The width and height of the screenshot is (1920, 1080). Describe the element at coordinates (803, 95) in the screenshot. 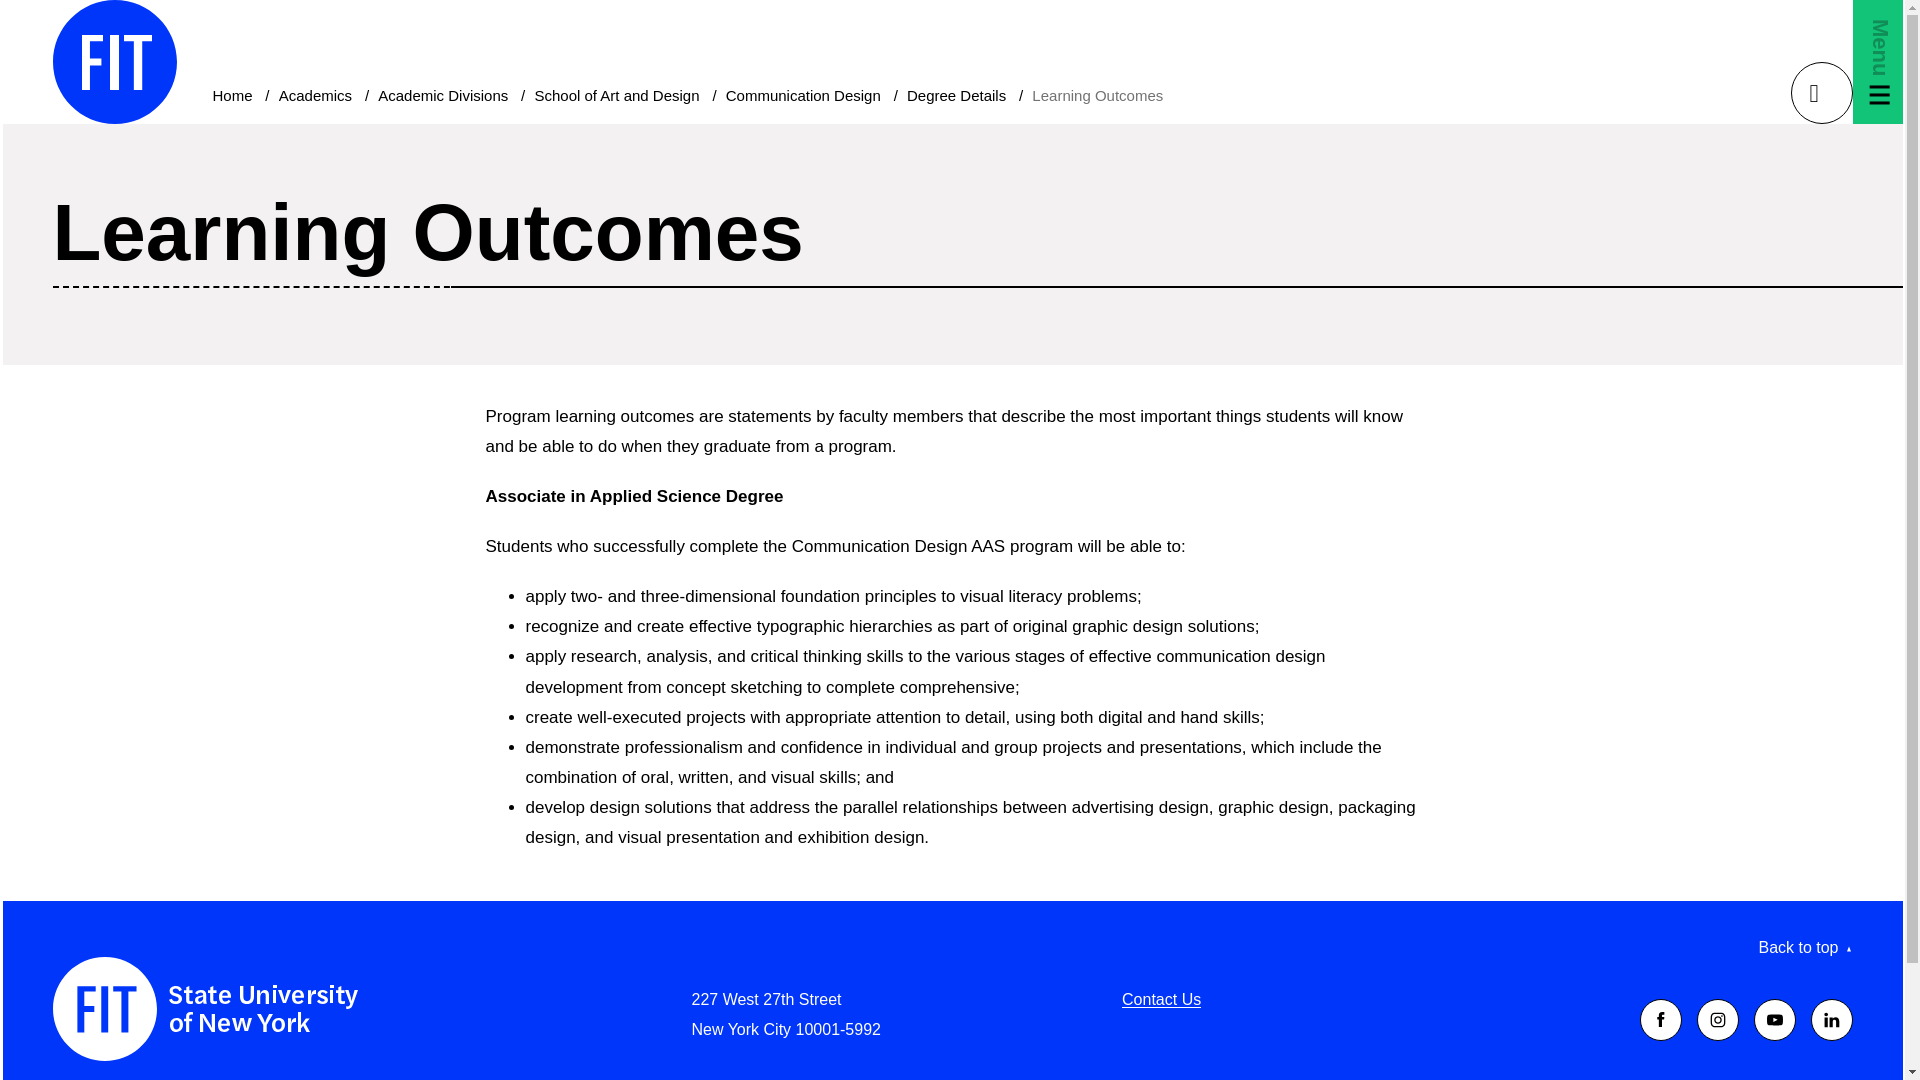

I see `Communication Design` at that location.